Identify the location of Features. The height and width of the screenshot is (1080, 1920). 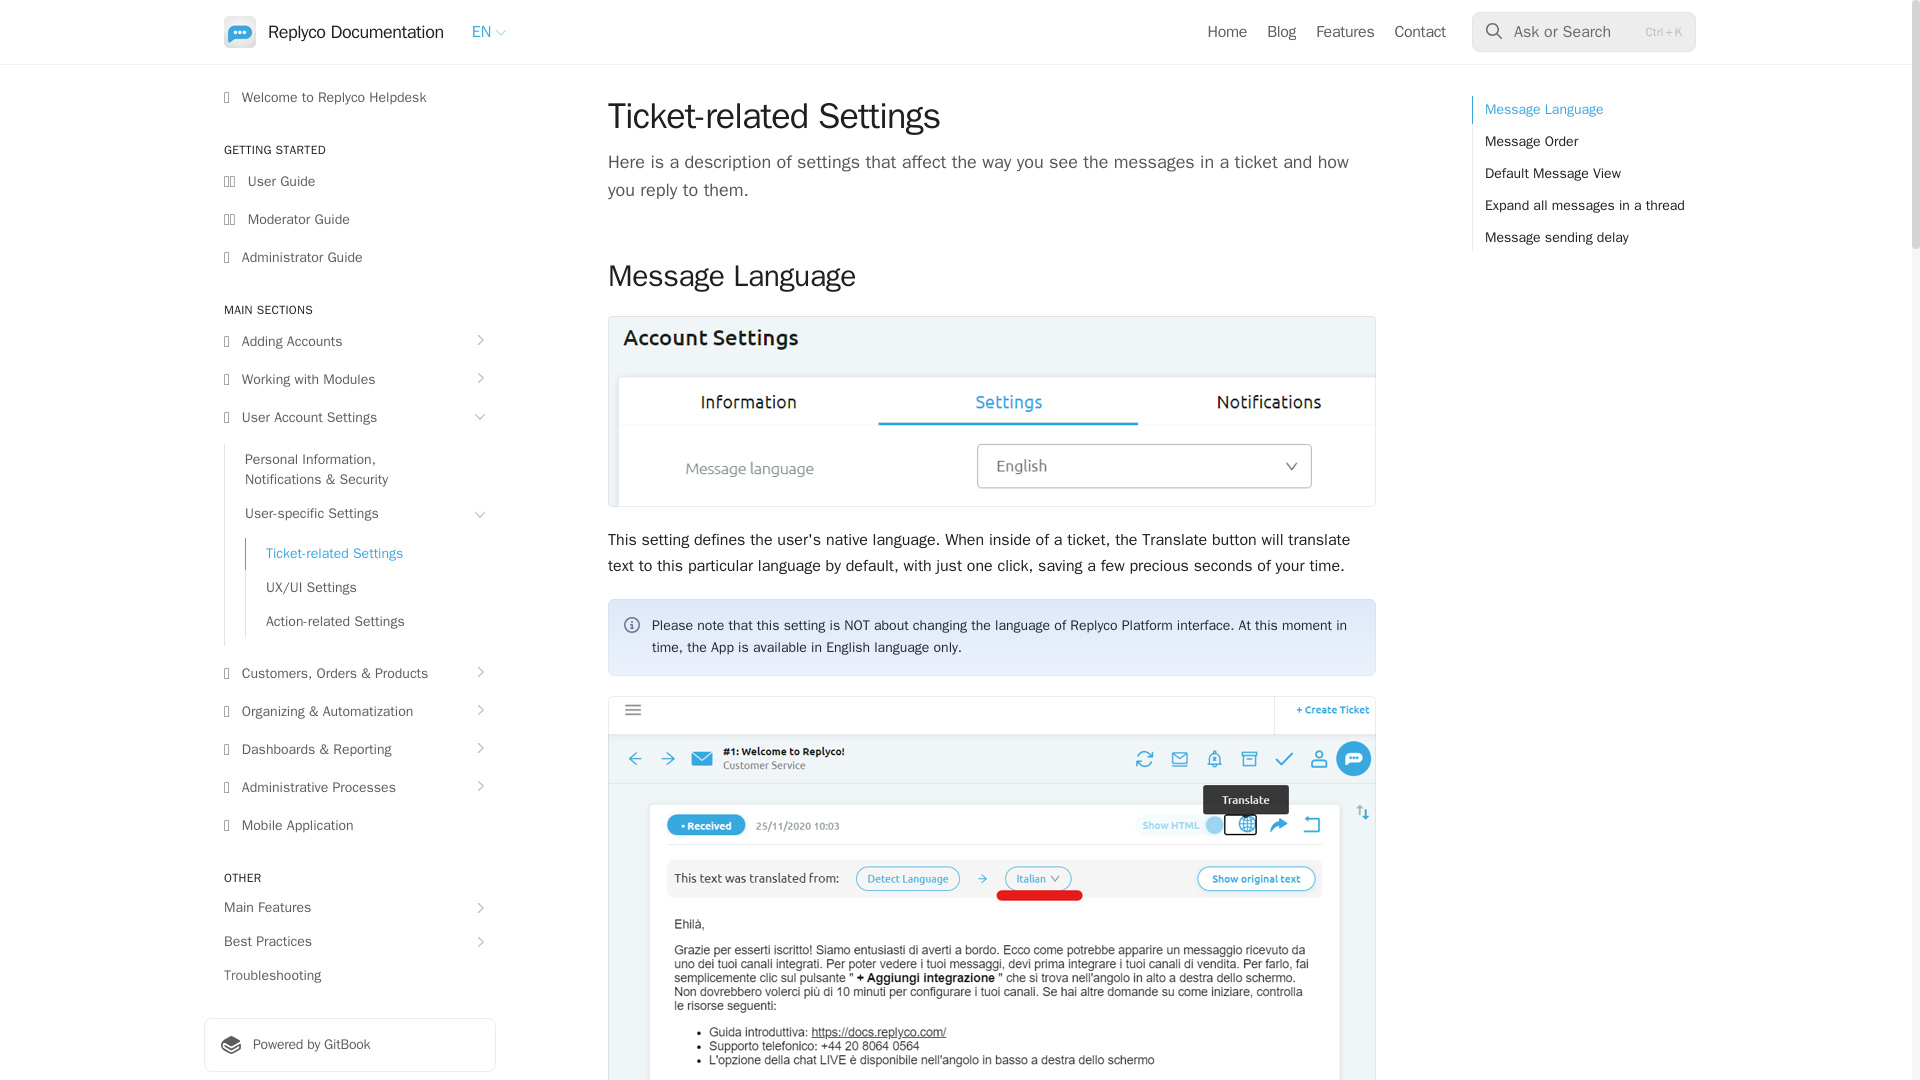
(1344, 32).